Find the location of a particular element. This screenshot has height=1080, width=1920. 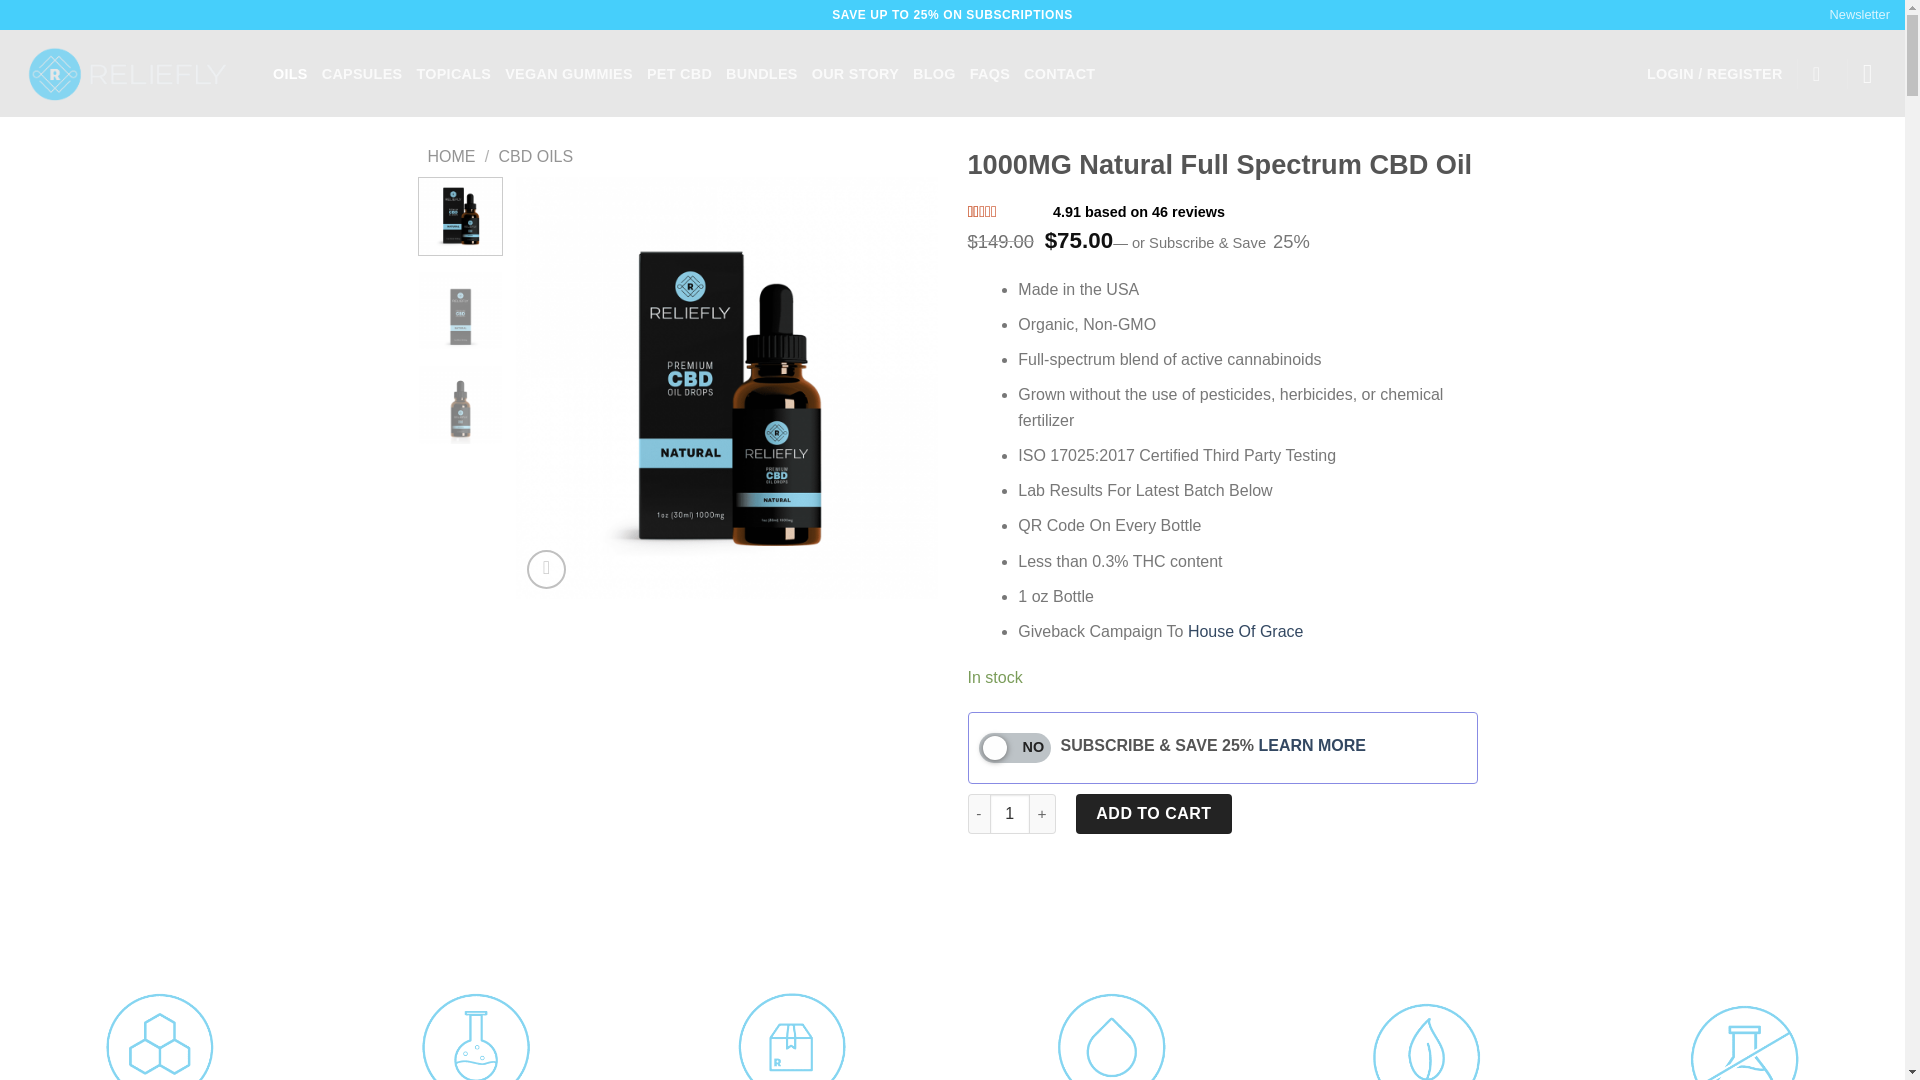

CBD OILS is located at coordinates (534, 156).